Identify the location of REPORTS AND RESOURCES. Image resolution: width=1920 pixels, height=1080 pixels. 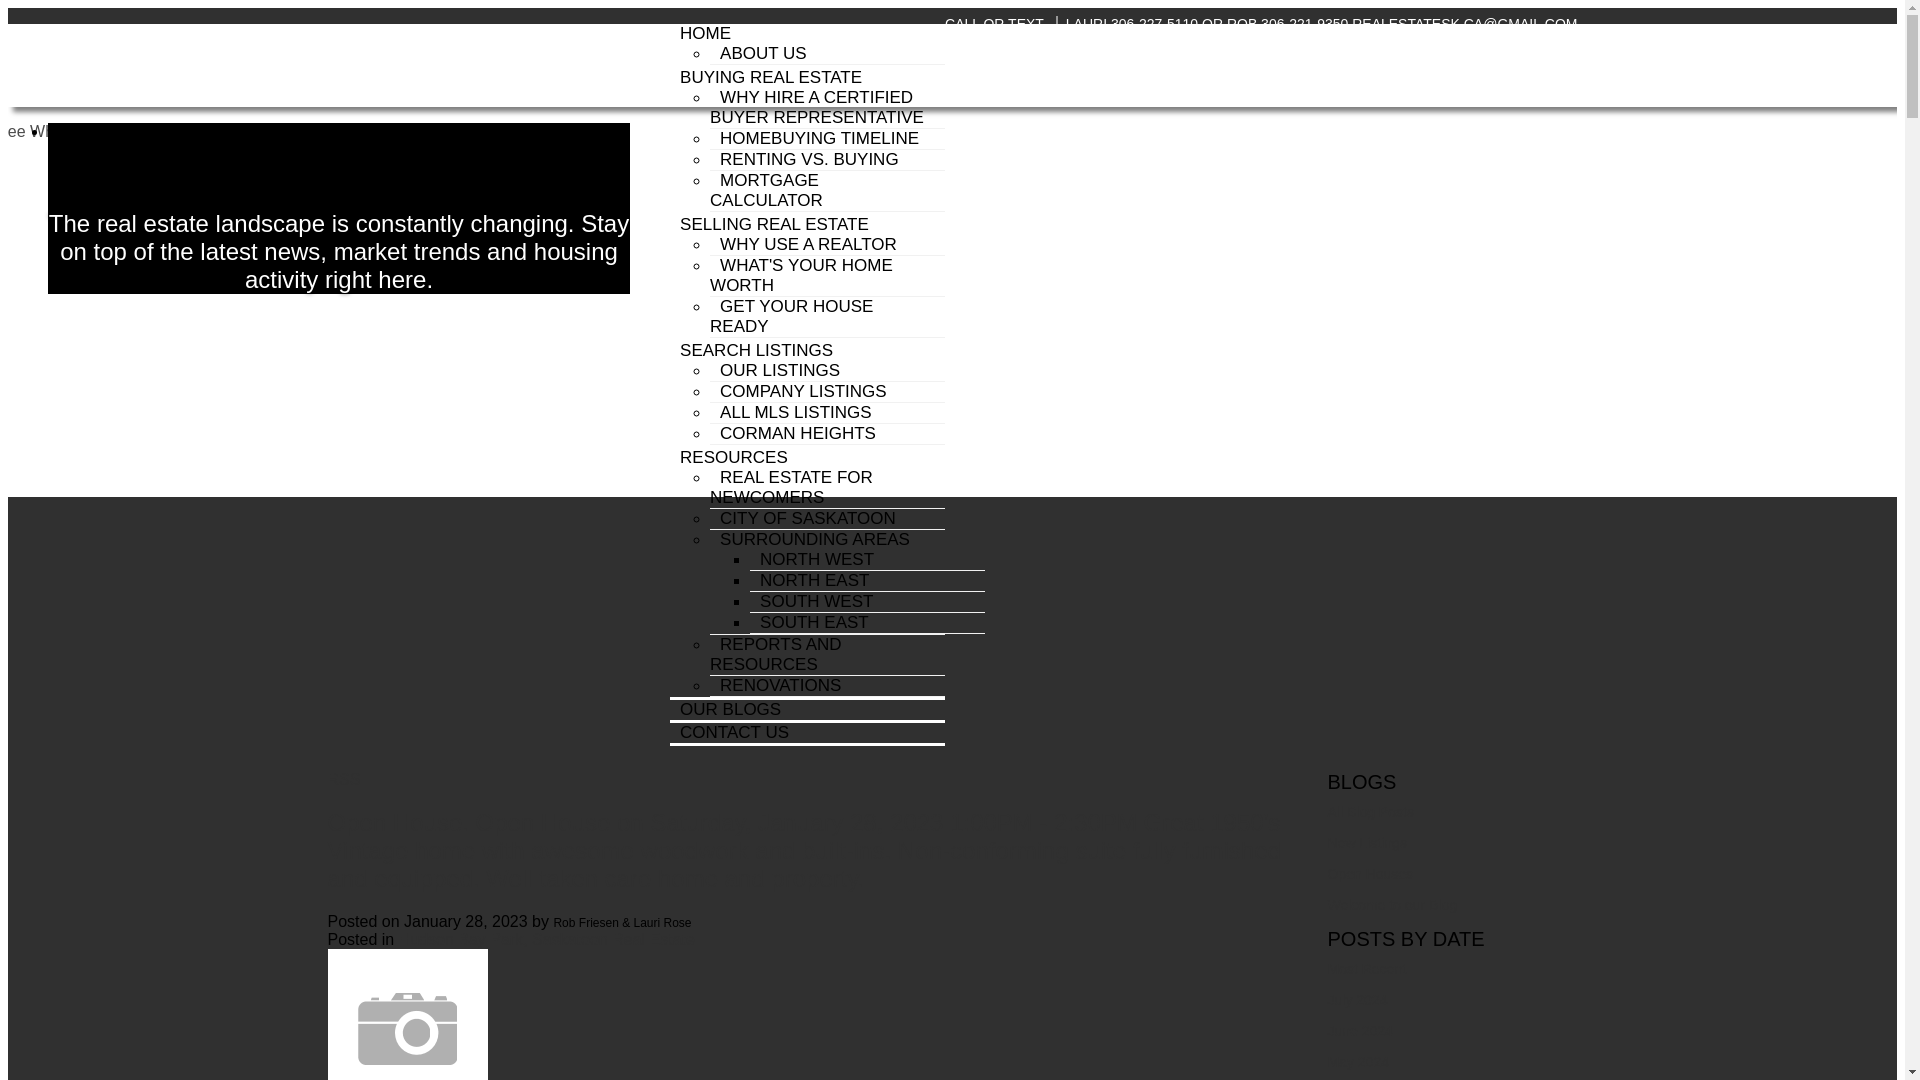
(776, 654).